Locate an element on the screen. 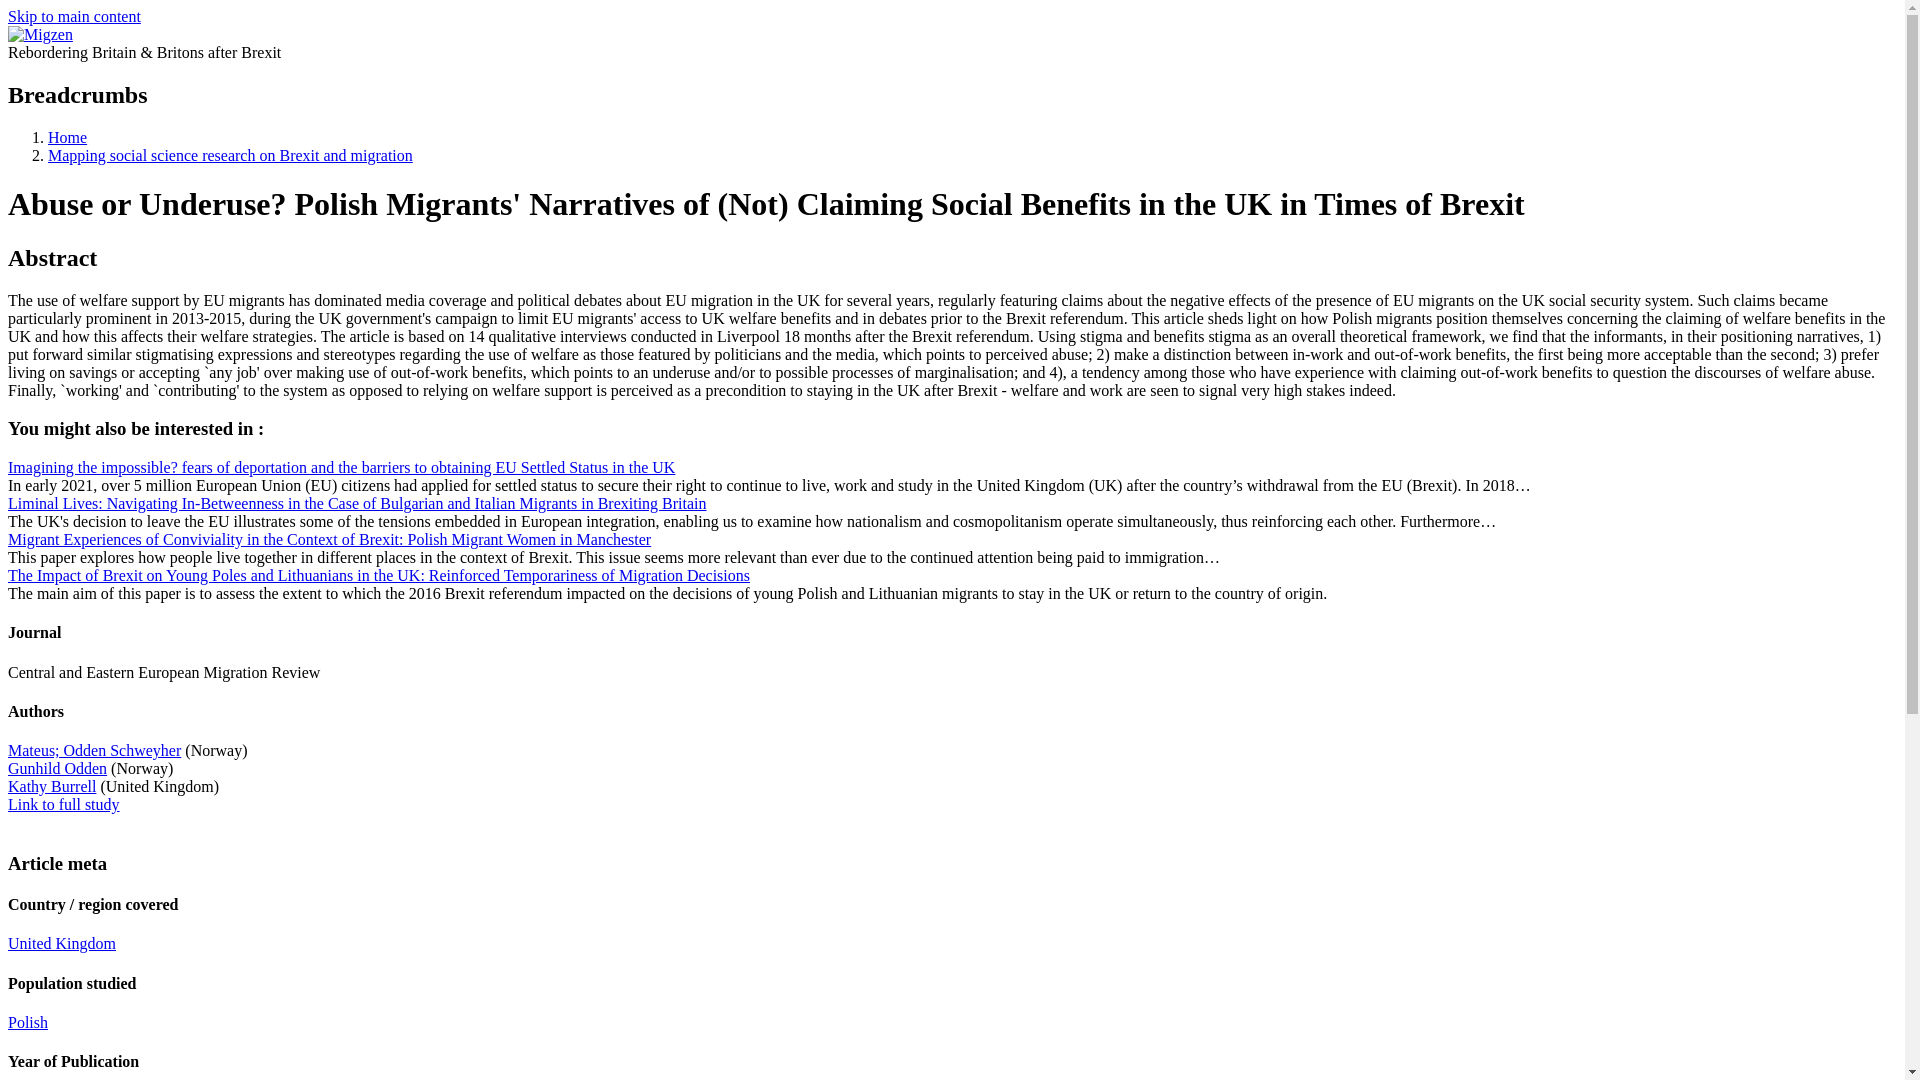 The width and height of the screenshot is (1920, 1080). Gunhild Odden is located at coordinates (57, 768).